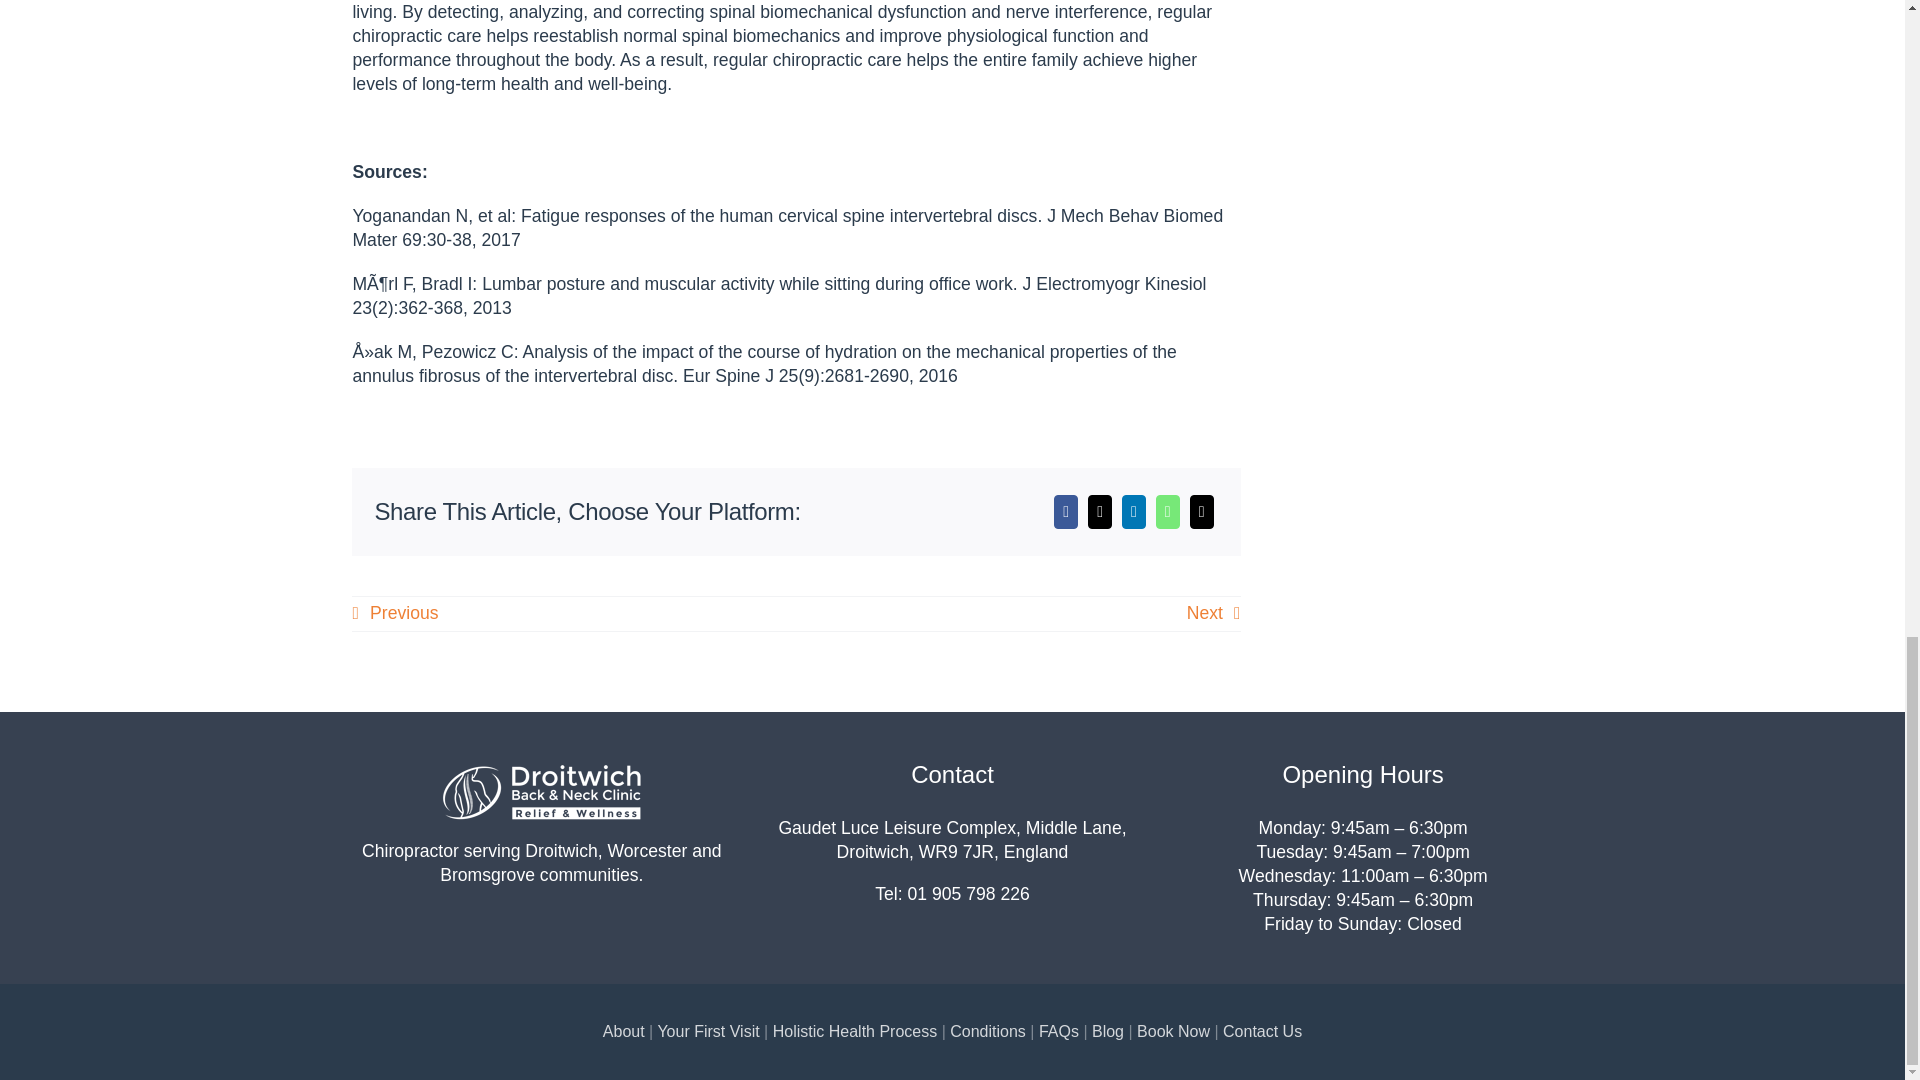  Describe the element at coordinates (1213, 613) in the screenshot. I see `Next` at that location.